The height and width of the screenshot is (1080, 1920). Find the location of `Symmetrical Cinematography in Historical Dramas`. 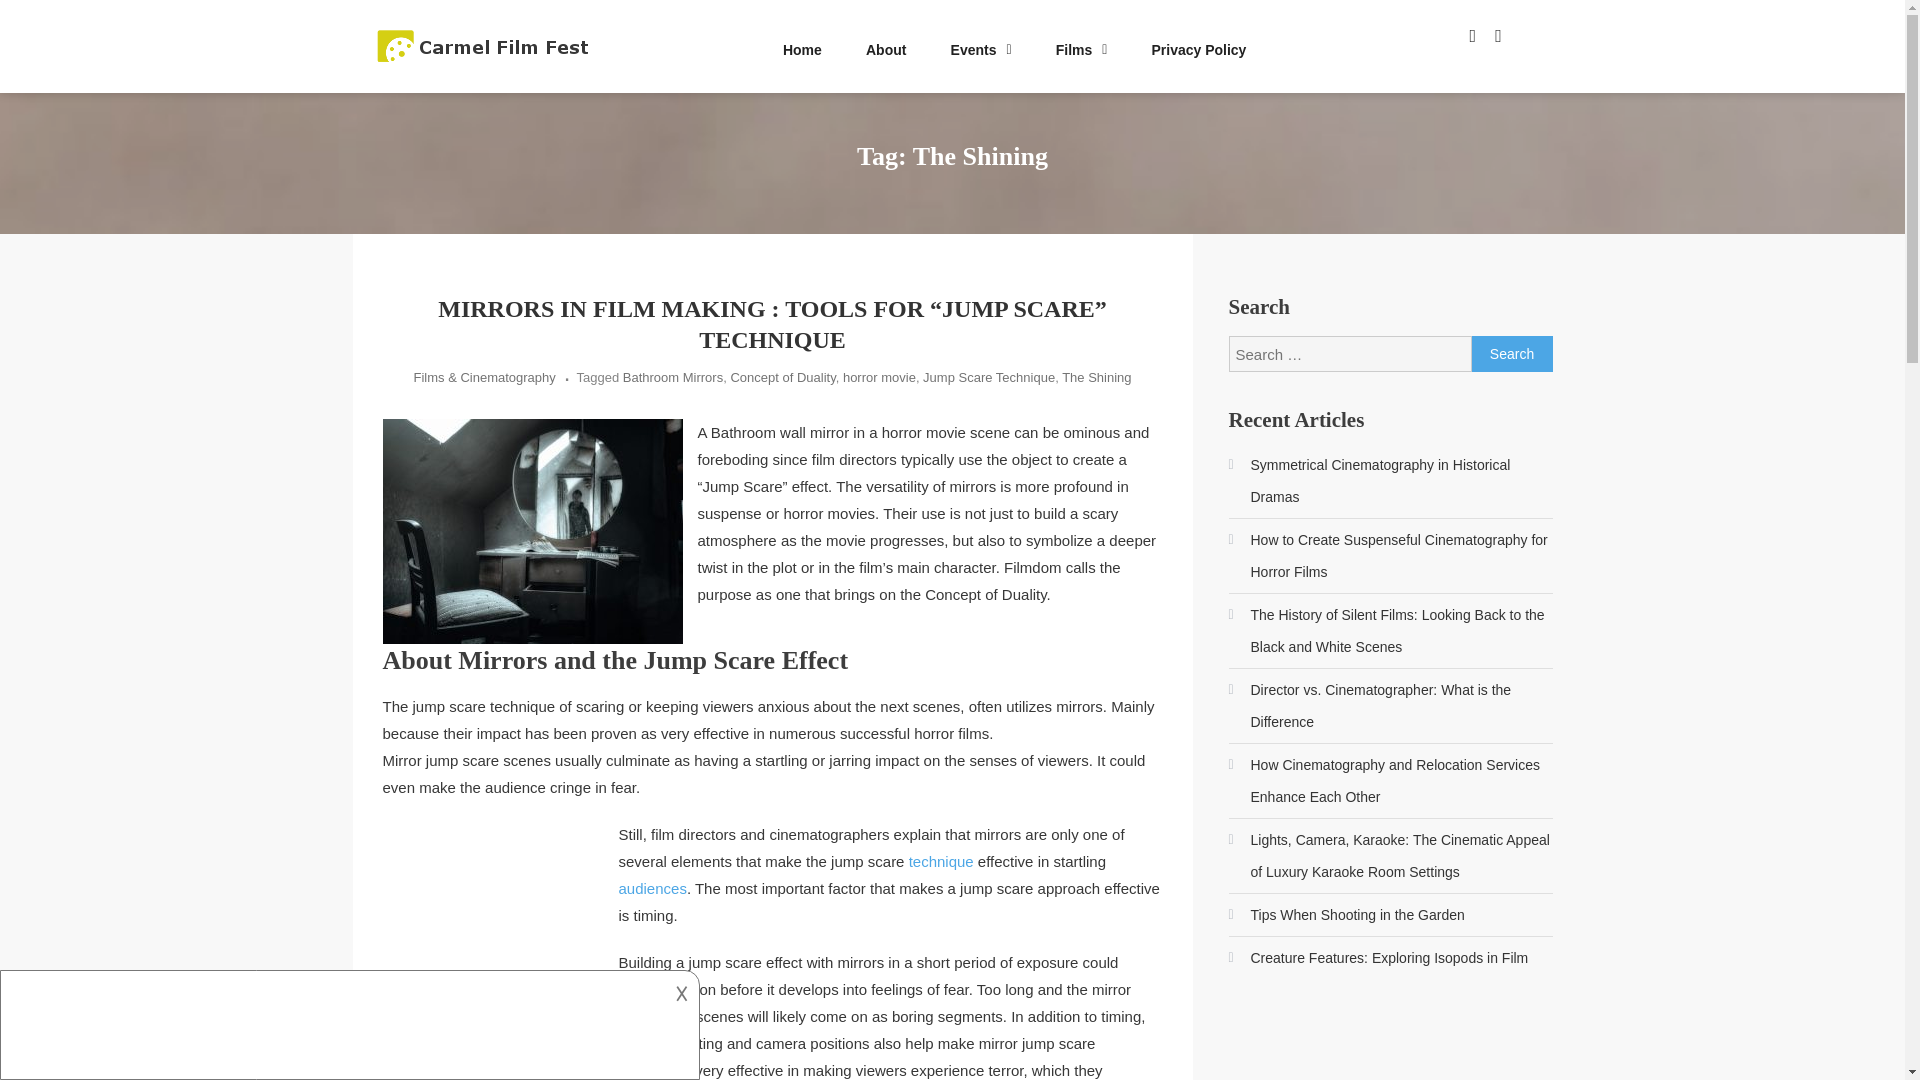

Symmetrical Cinematography in Historical Dramas is located at coordinates (1390, 481).